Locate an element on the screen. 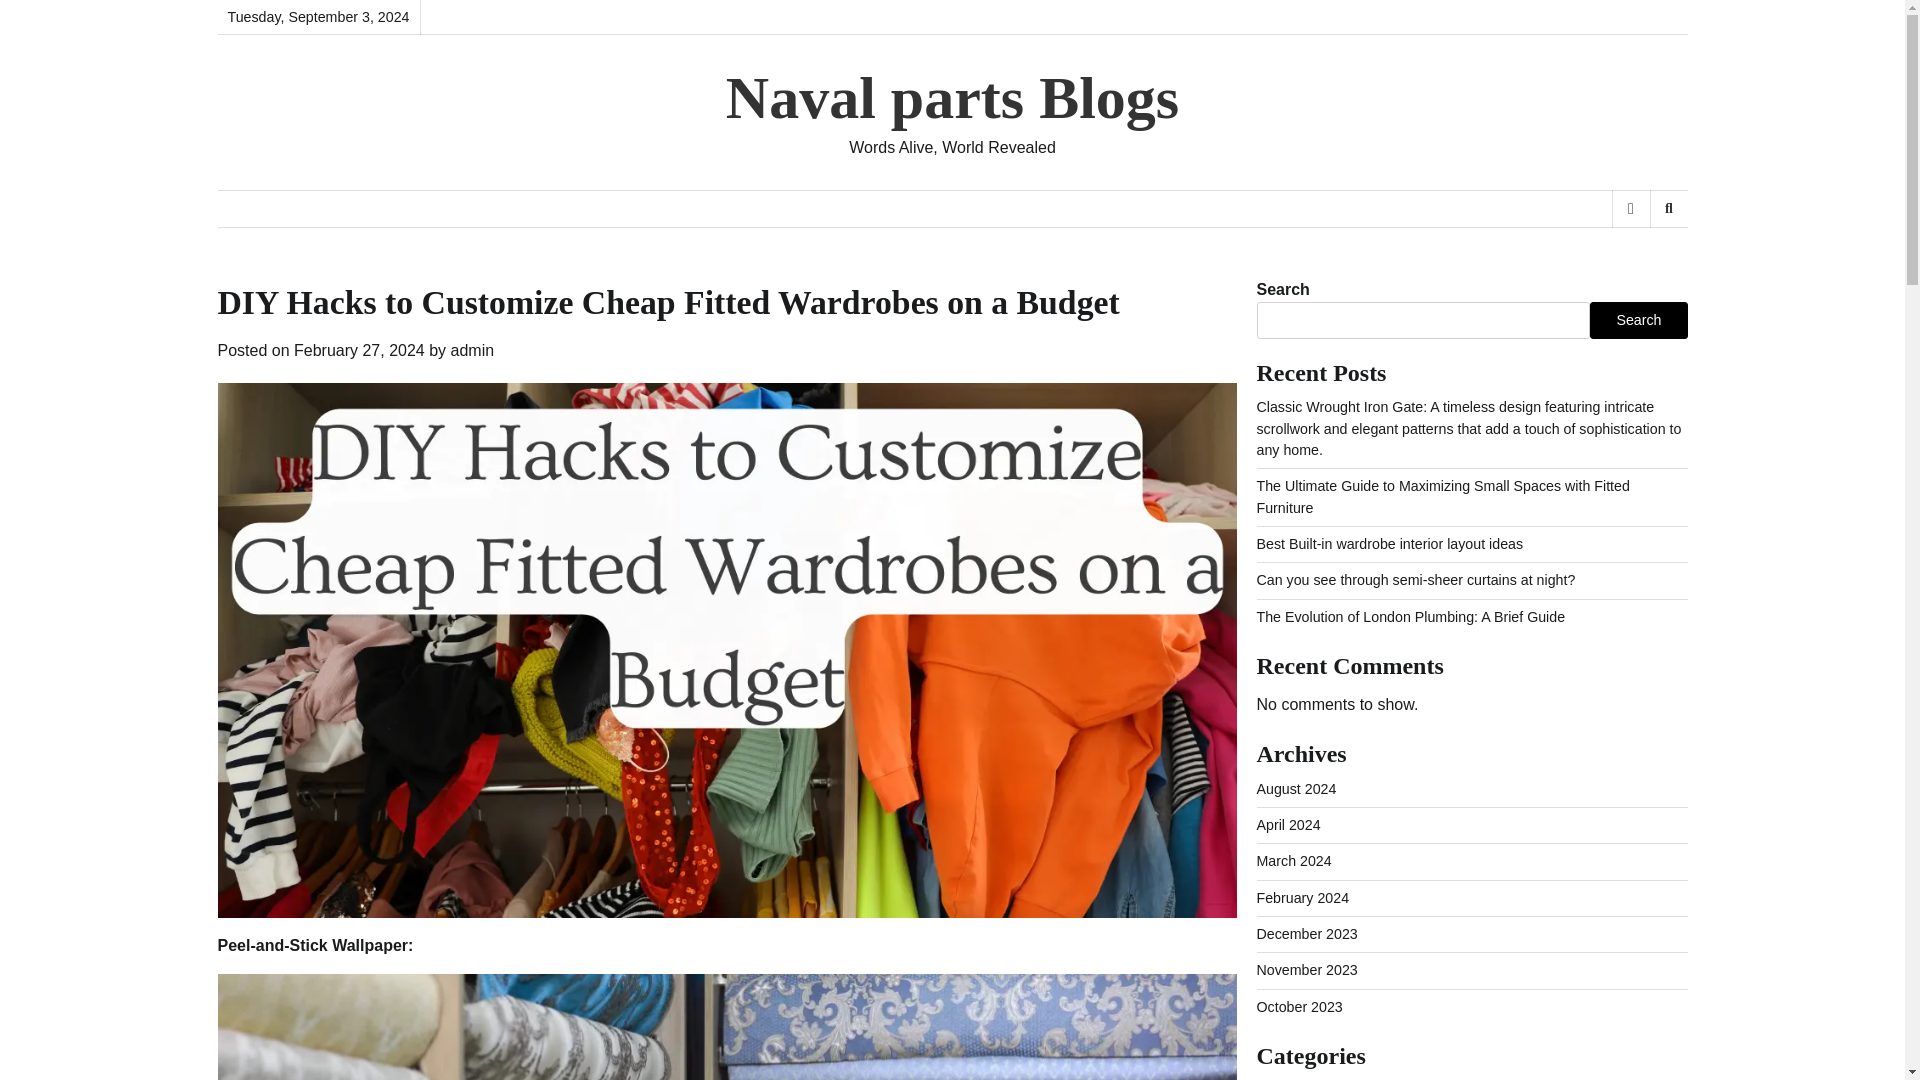 The height and width of the screenshot is (1080, 1920). October 2023 is located at coordinates (1298, 1007).